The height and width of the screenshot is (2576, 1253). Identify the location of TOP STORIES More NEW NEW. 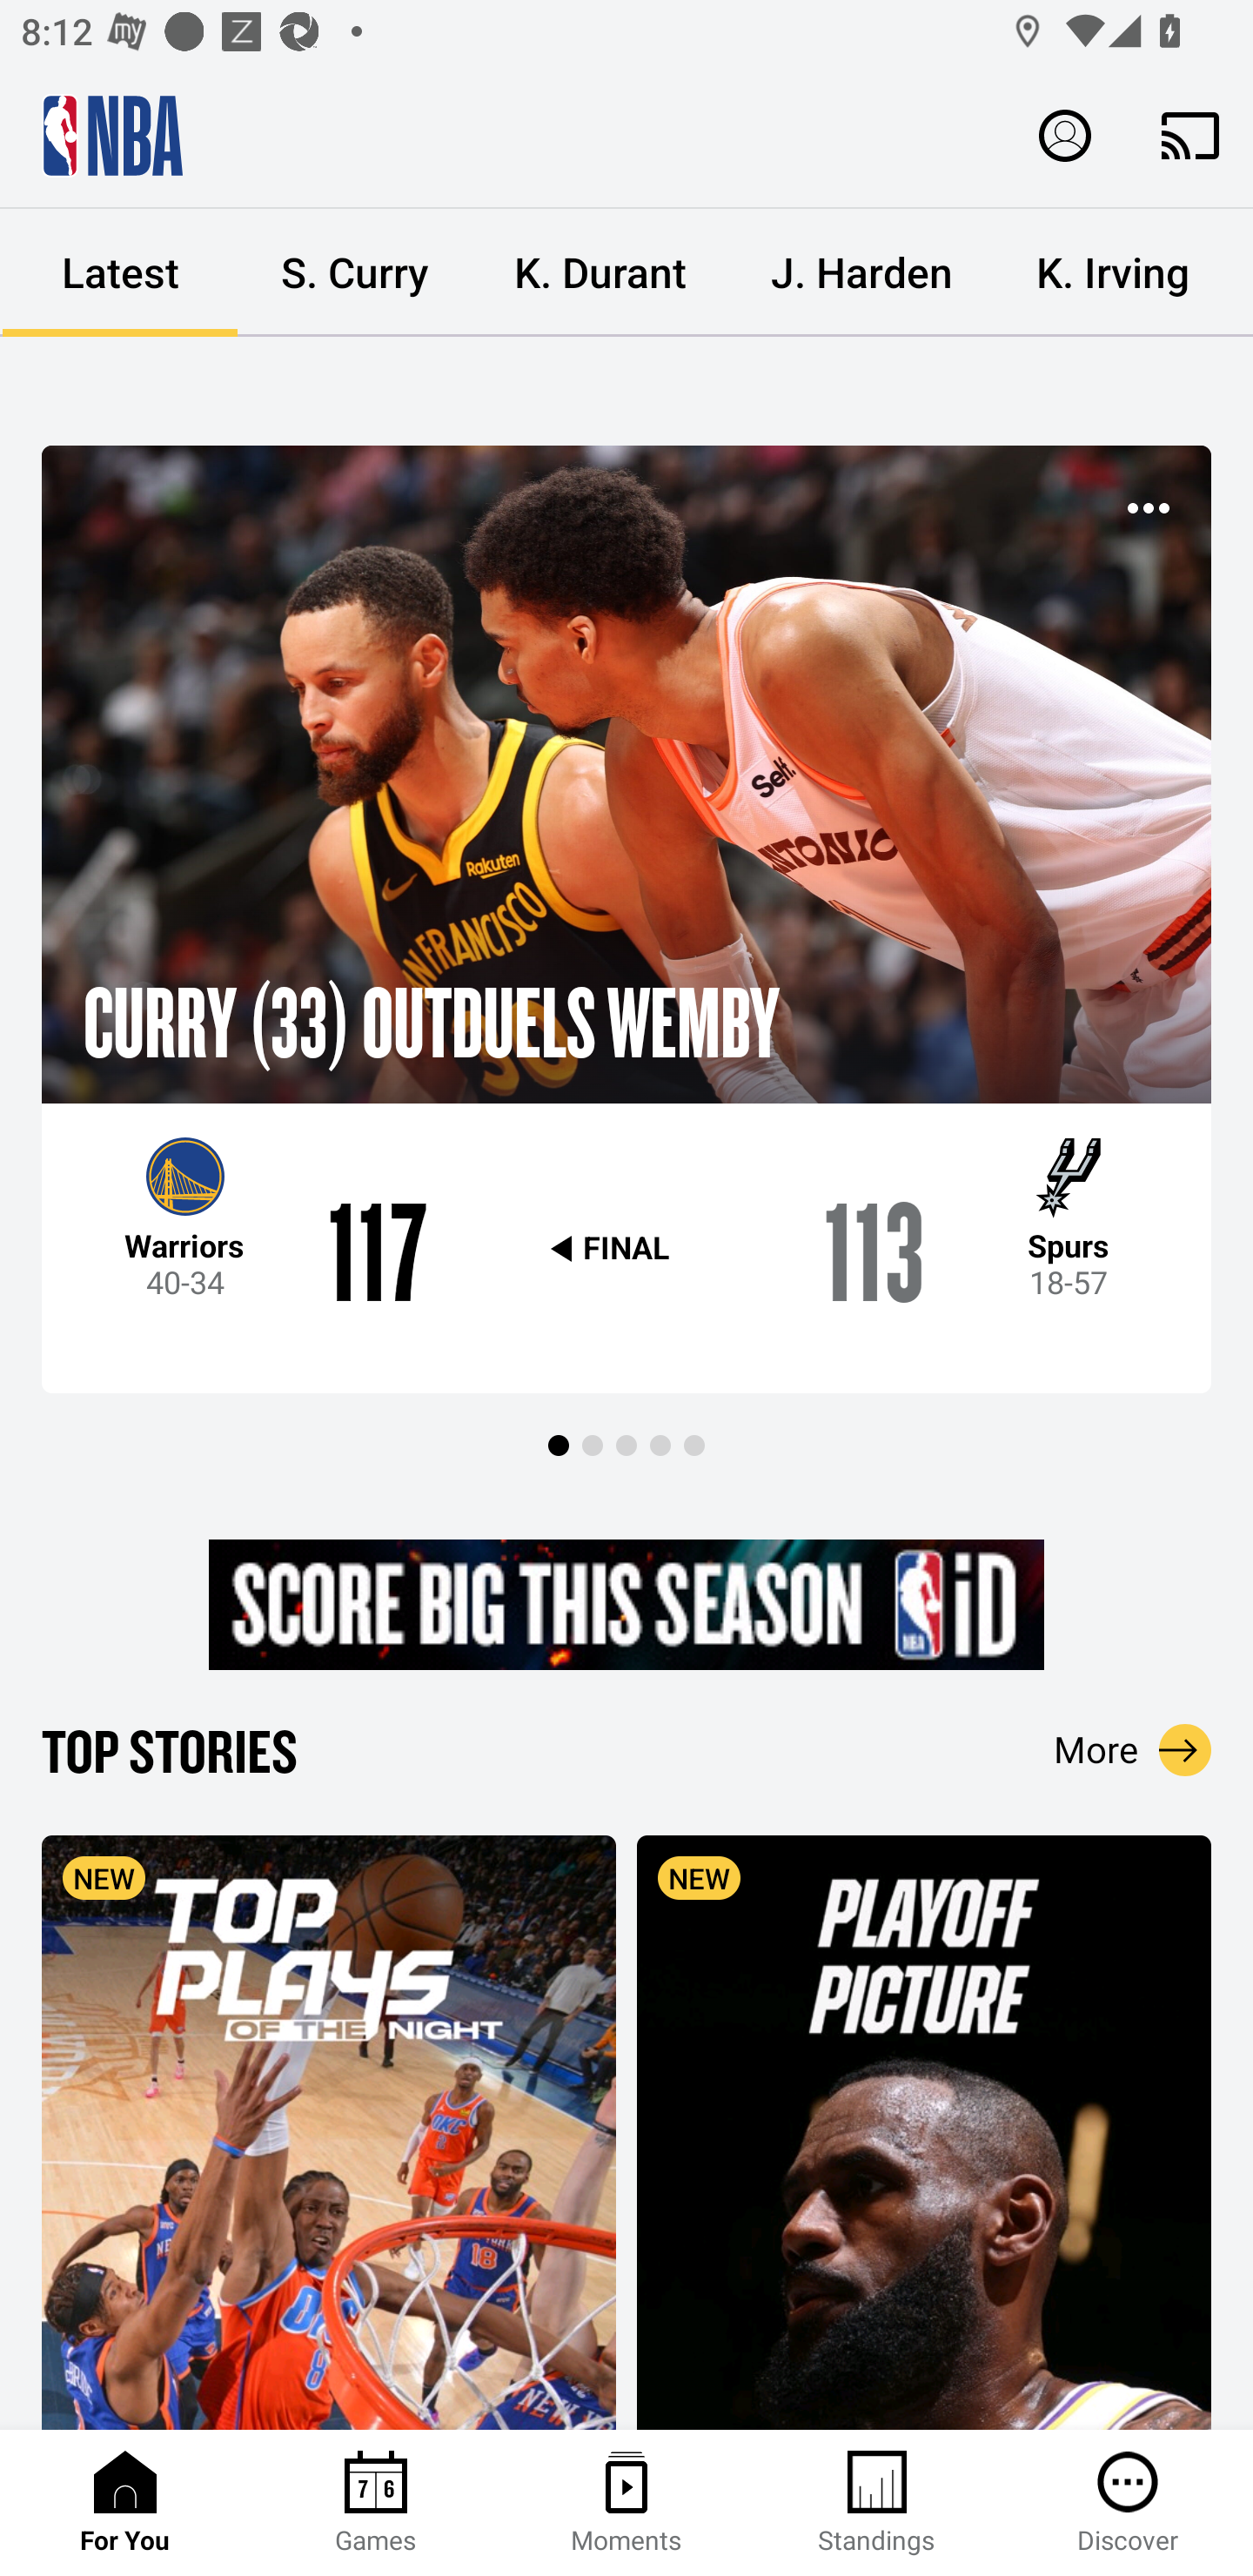
(626, 2071).